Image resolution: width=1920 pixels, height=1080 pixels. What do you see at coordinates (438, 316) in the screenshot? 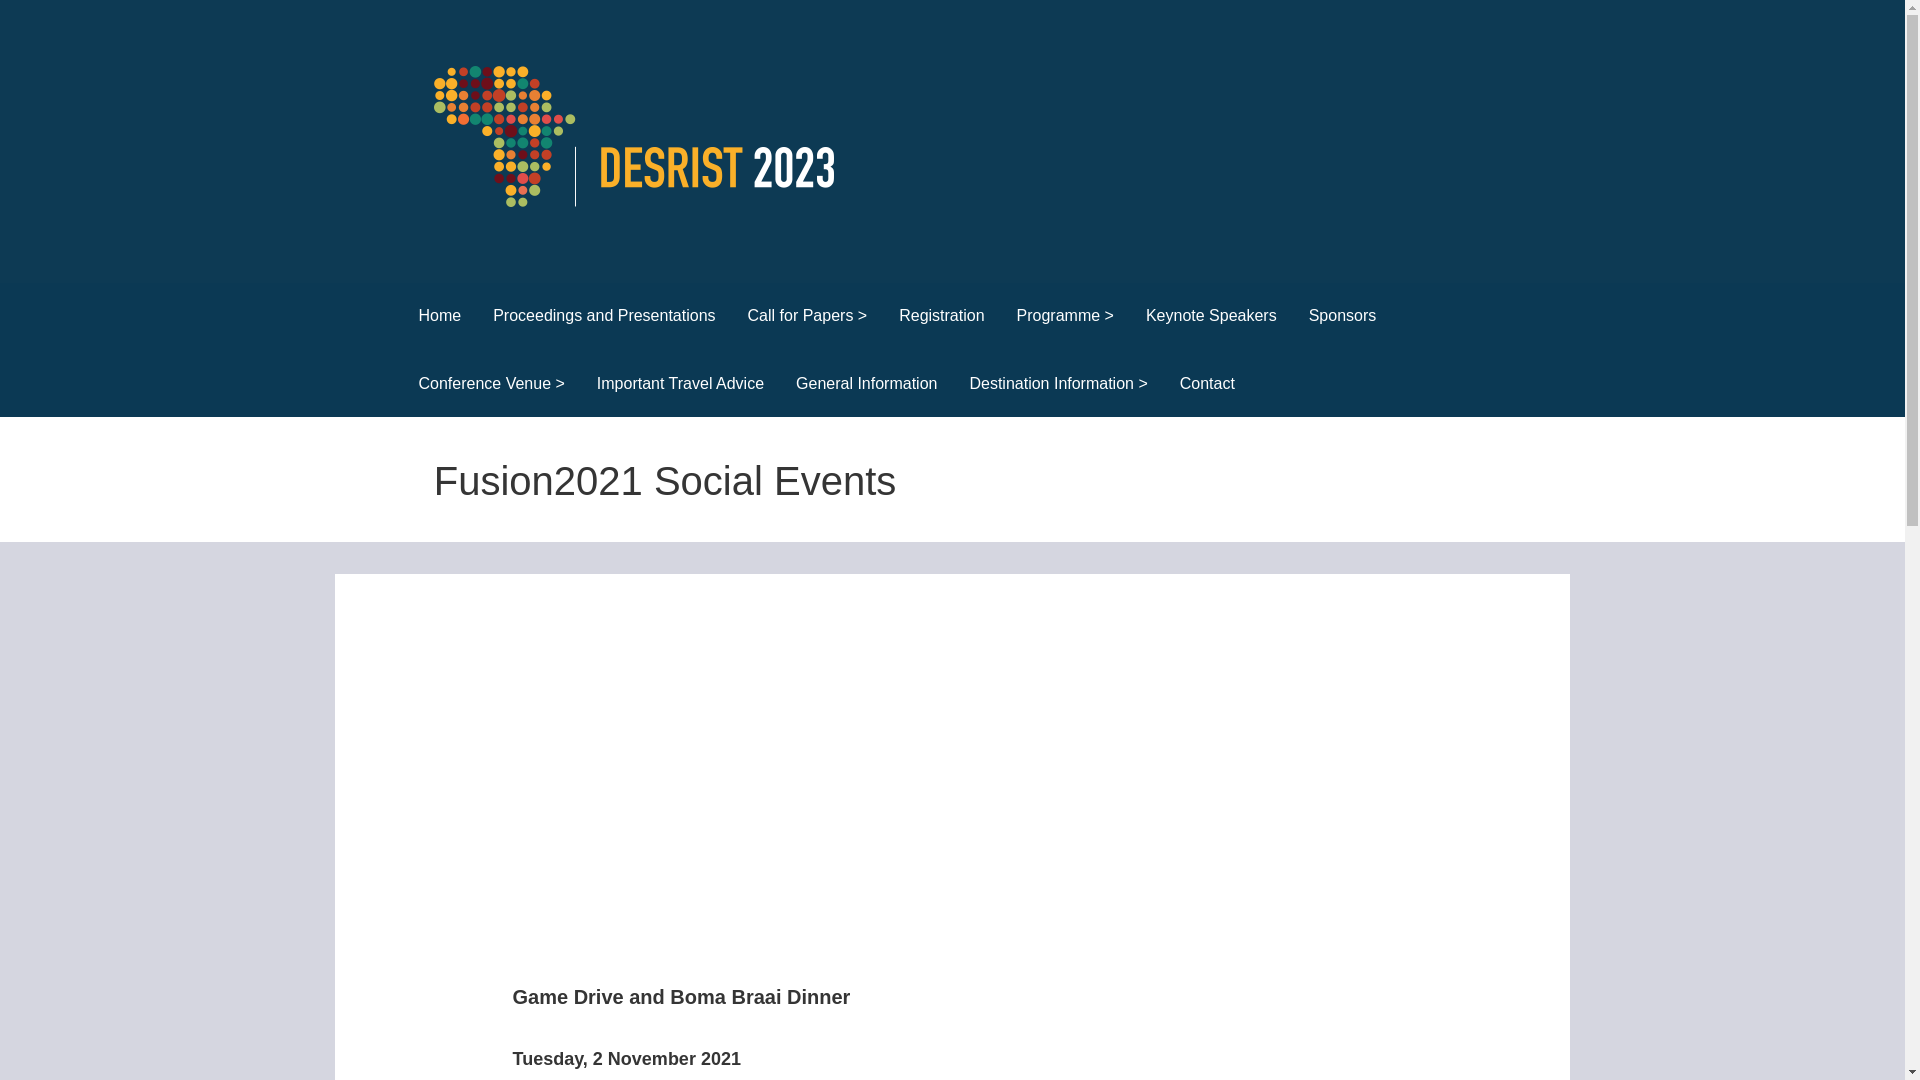
I see `Home` at bounding box center [438, 316].